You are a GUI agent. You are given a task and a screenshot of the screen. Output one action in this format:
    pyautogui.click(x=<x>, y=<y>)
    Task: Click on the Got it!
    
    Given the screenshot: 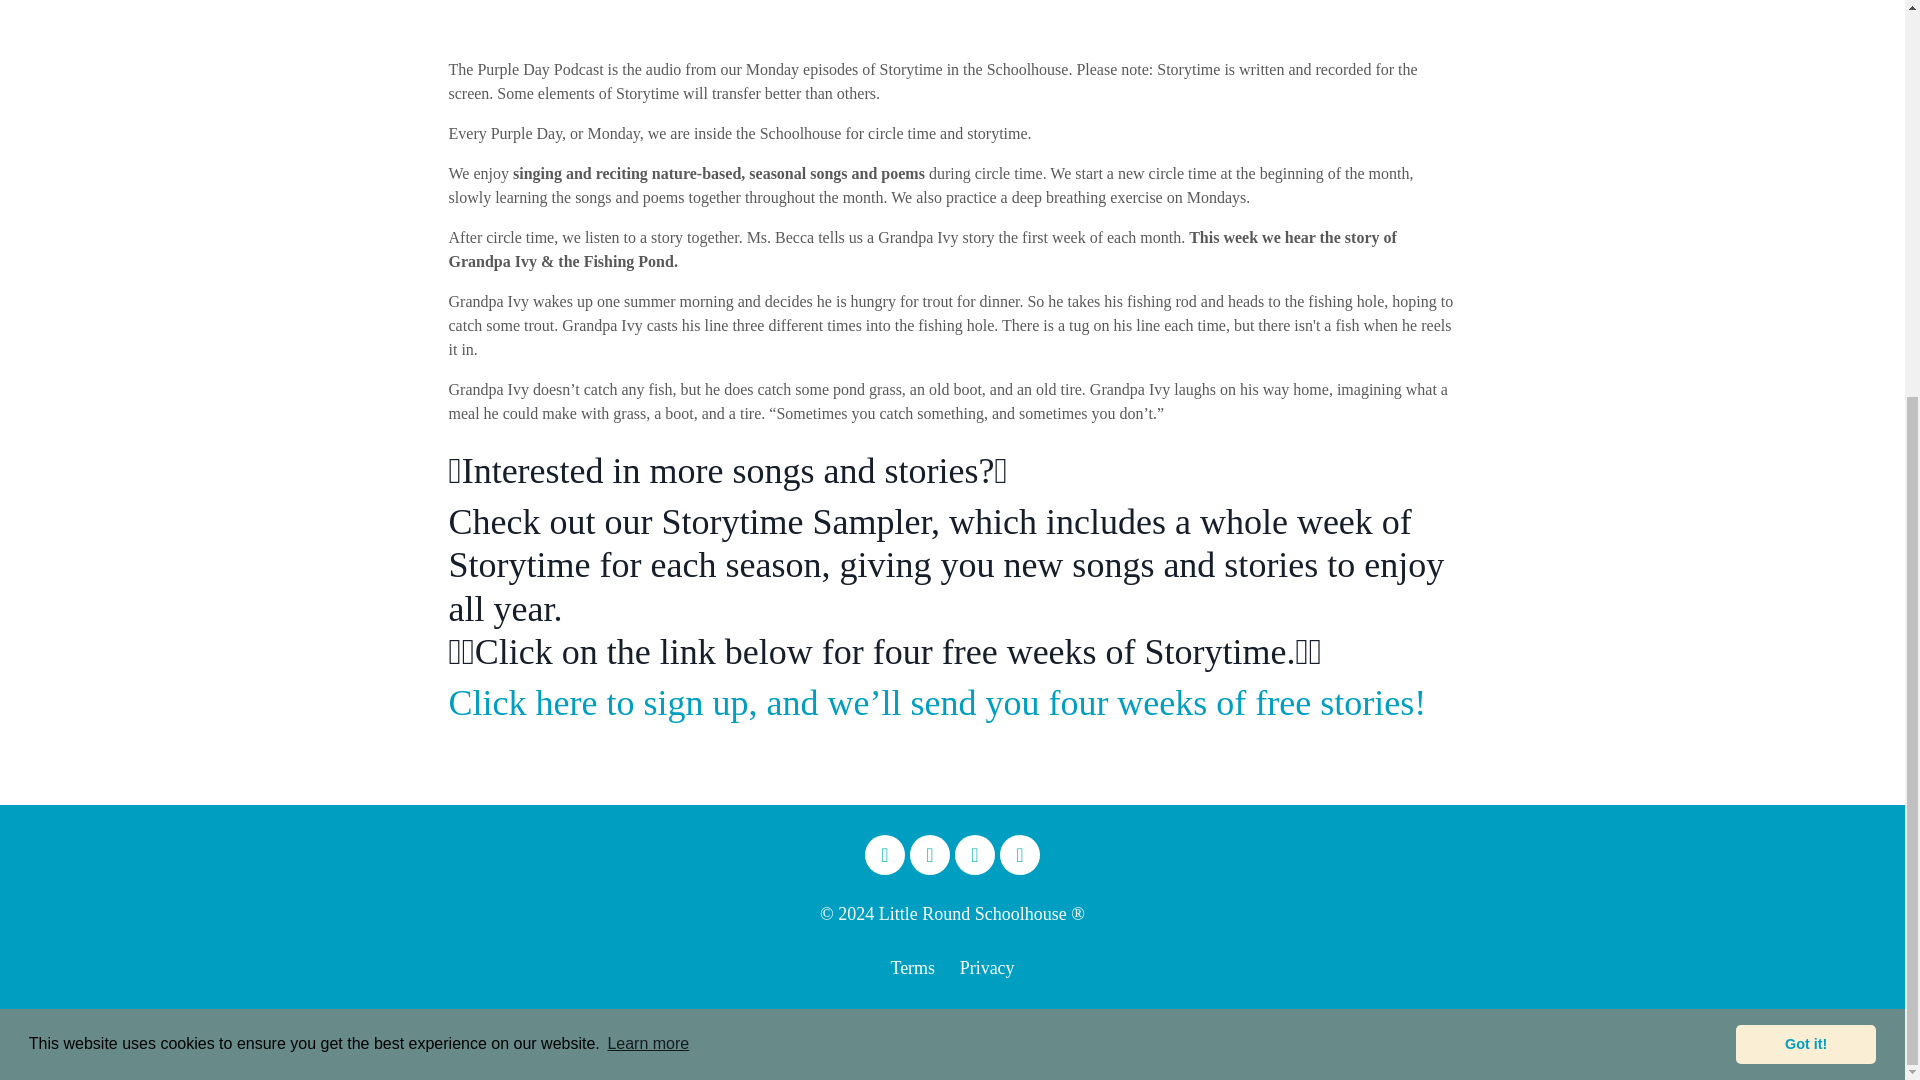 What is the action you would take?
    pyautogui.click(x=1805, y=426)
    